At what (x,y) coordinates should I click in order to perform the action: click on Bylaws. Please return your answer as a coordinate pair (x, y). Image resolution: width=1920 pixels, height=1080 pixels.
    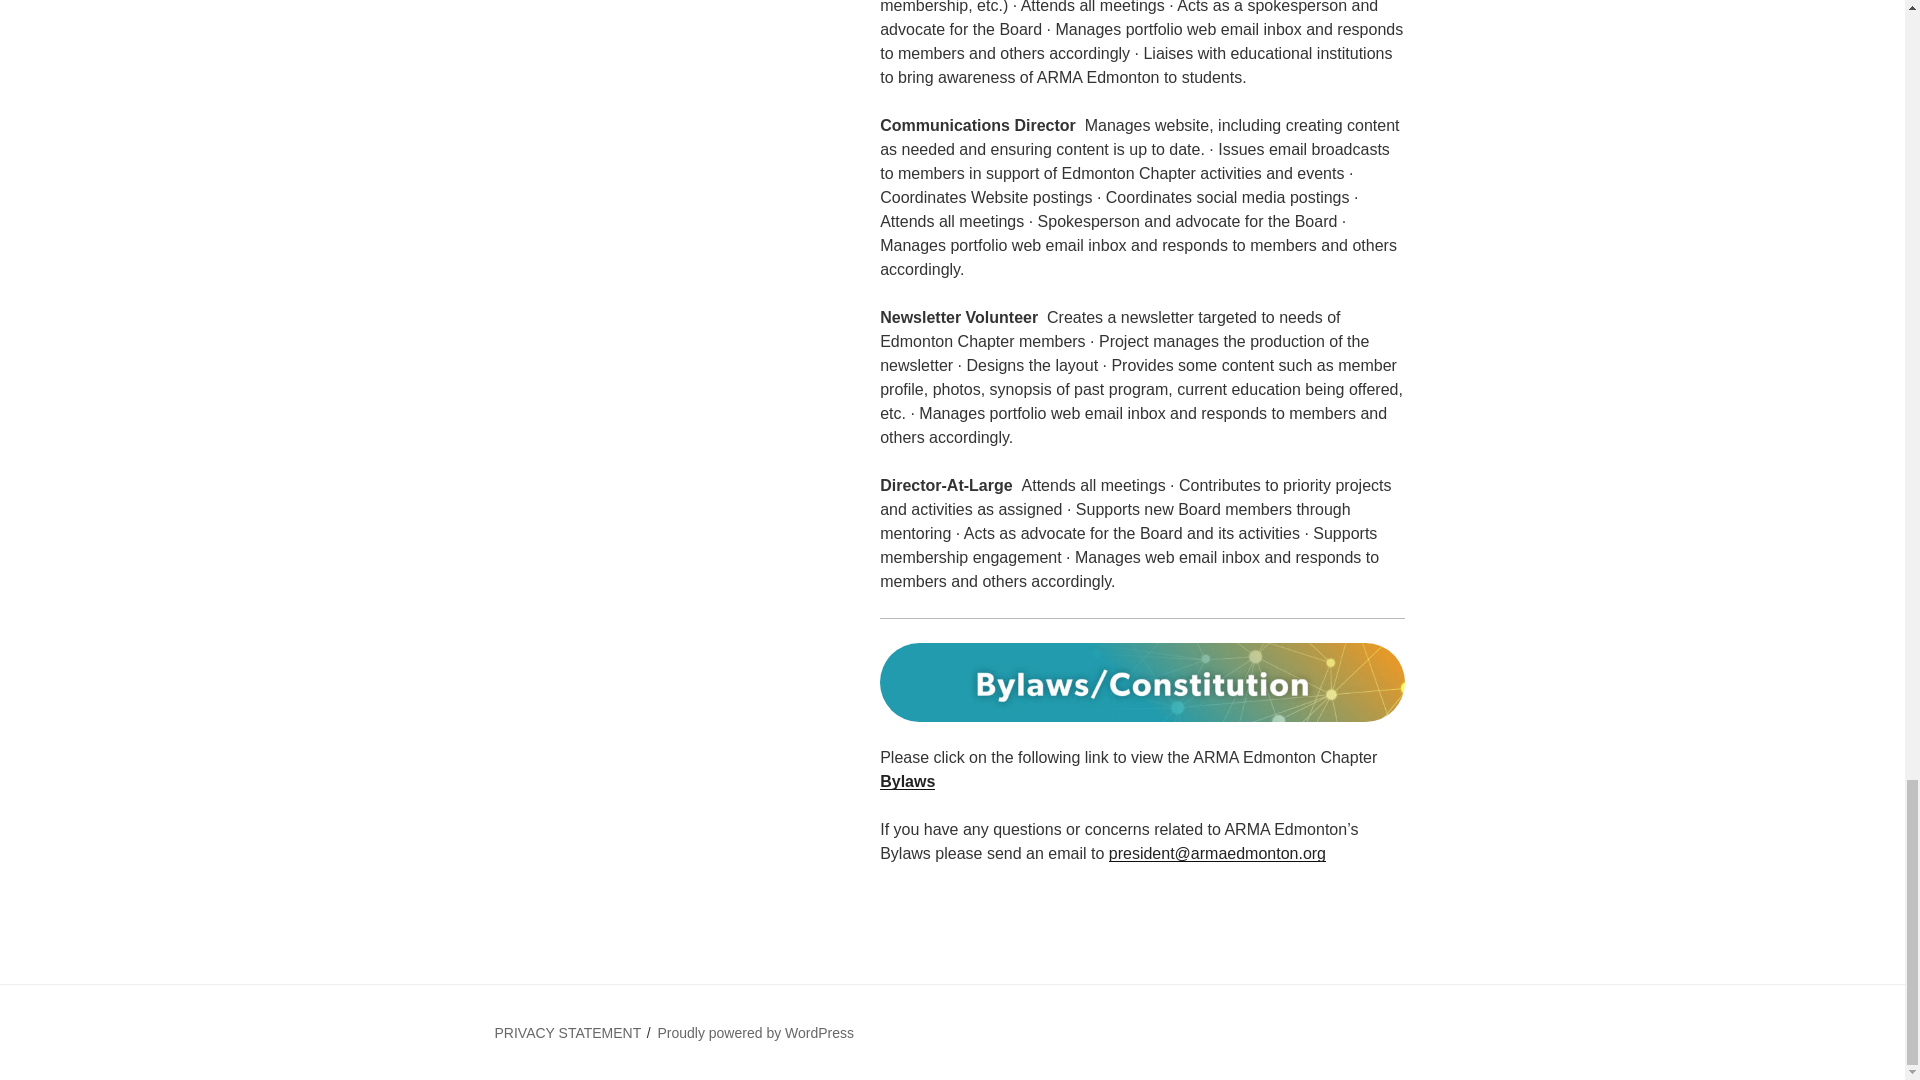
    Looking at the image, I should click on (907, 781).